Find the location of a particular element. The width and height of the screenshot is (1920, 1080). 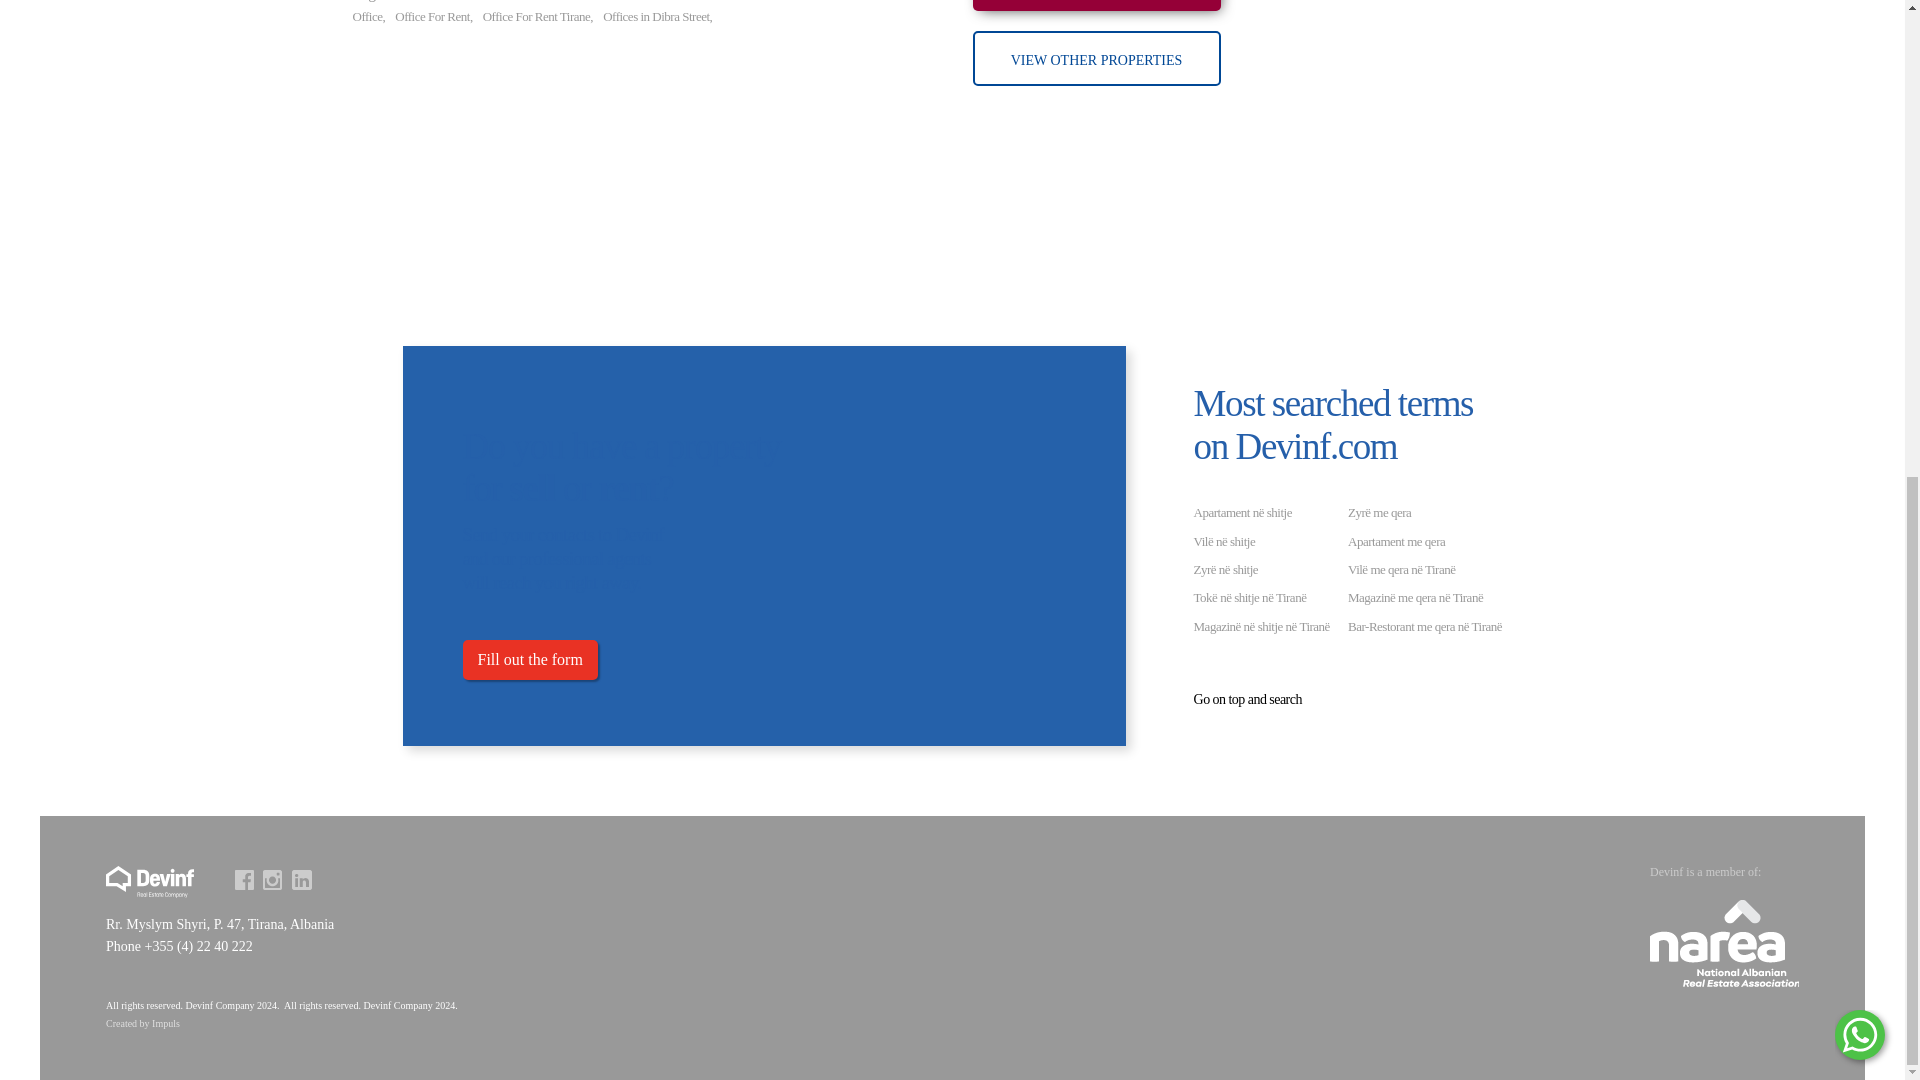

SOLD is located at coordinates (1095, 5).